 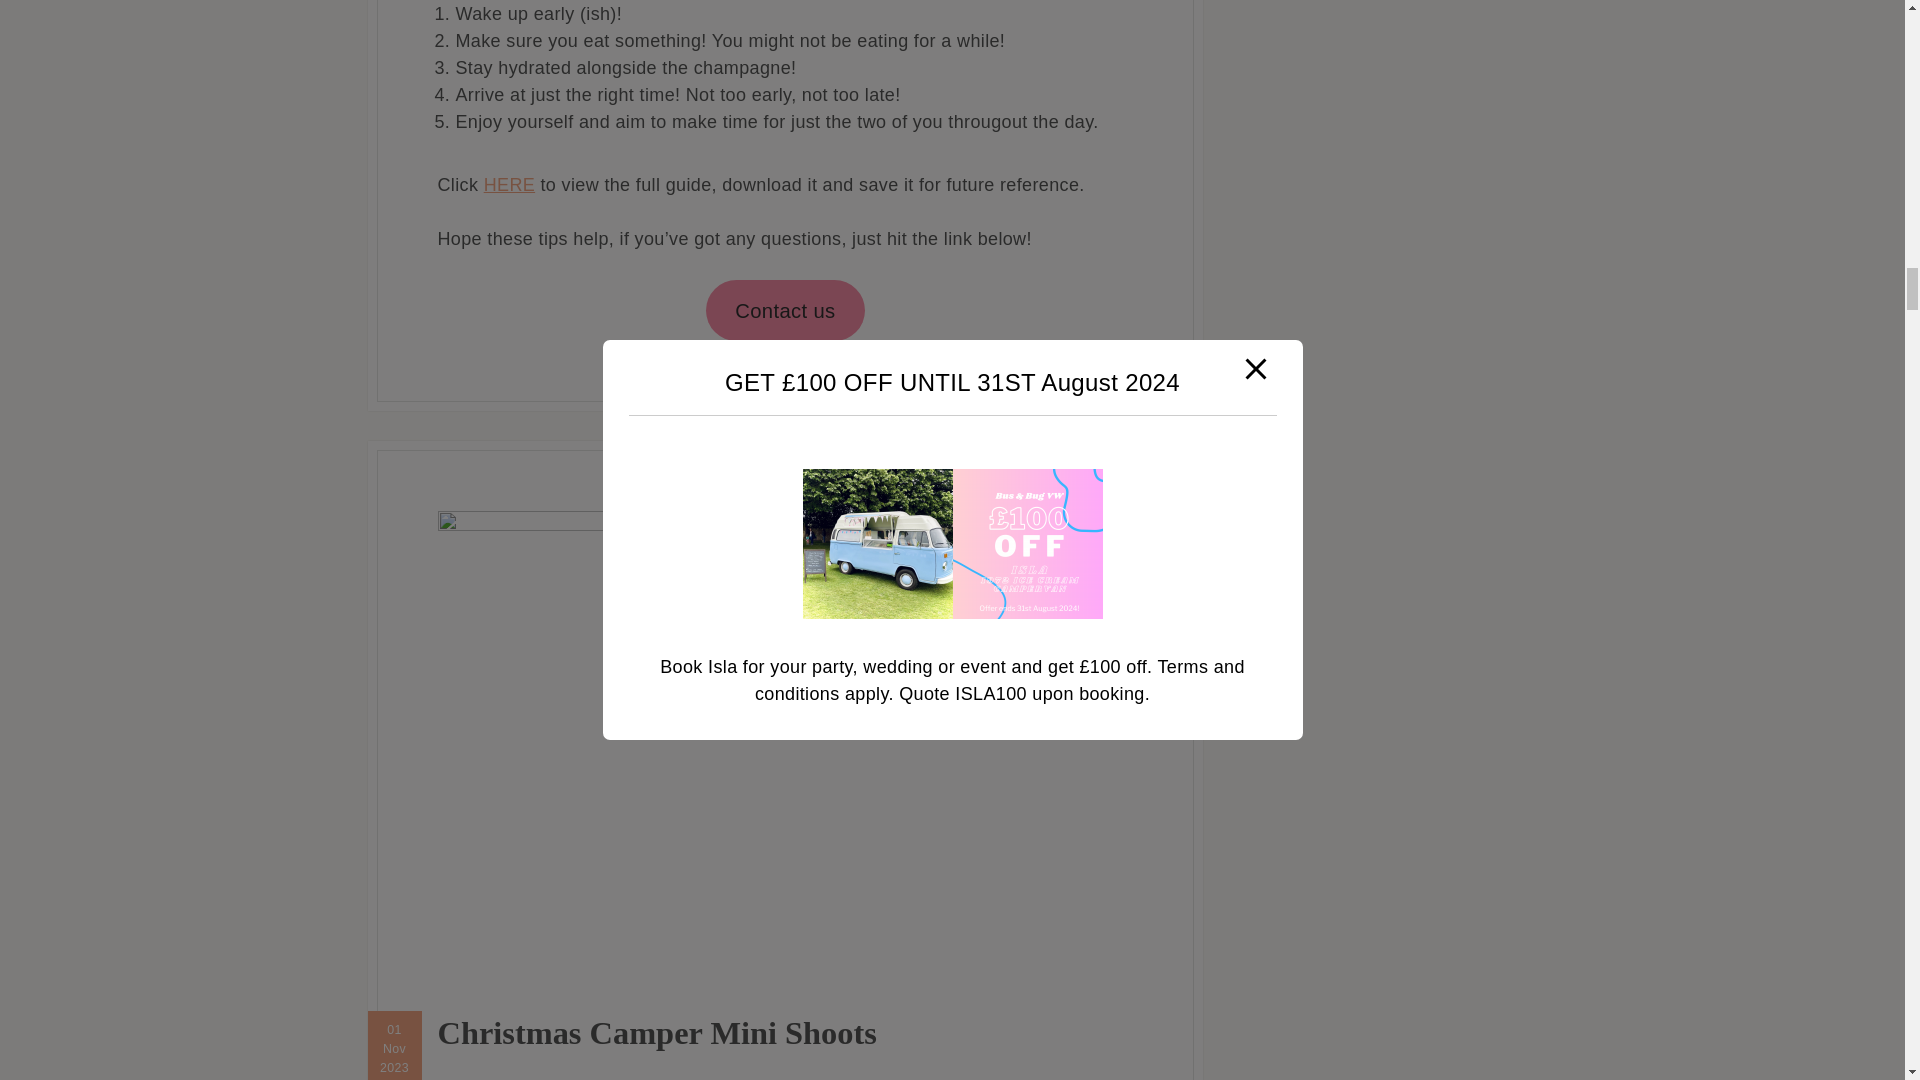 What do you see at coordinates (657, 1032) in the screenshot?
I see `Christmas Camper Mini Shoots` at bounding box center [657, 1032].